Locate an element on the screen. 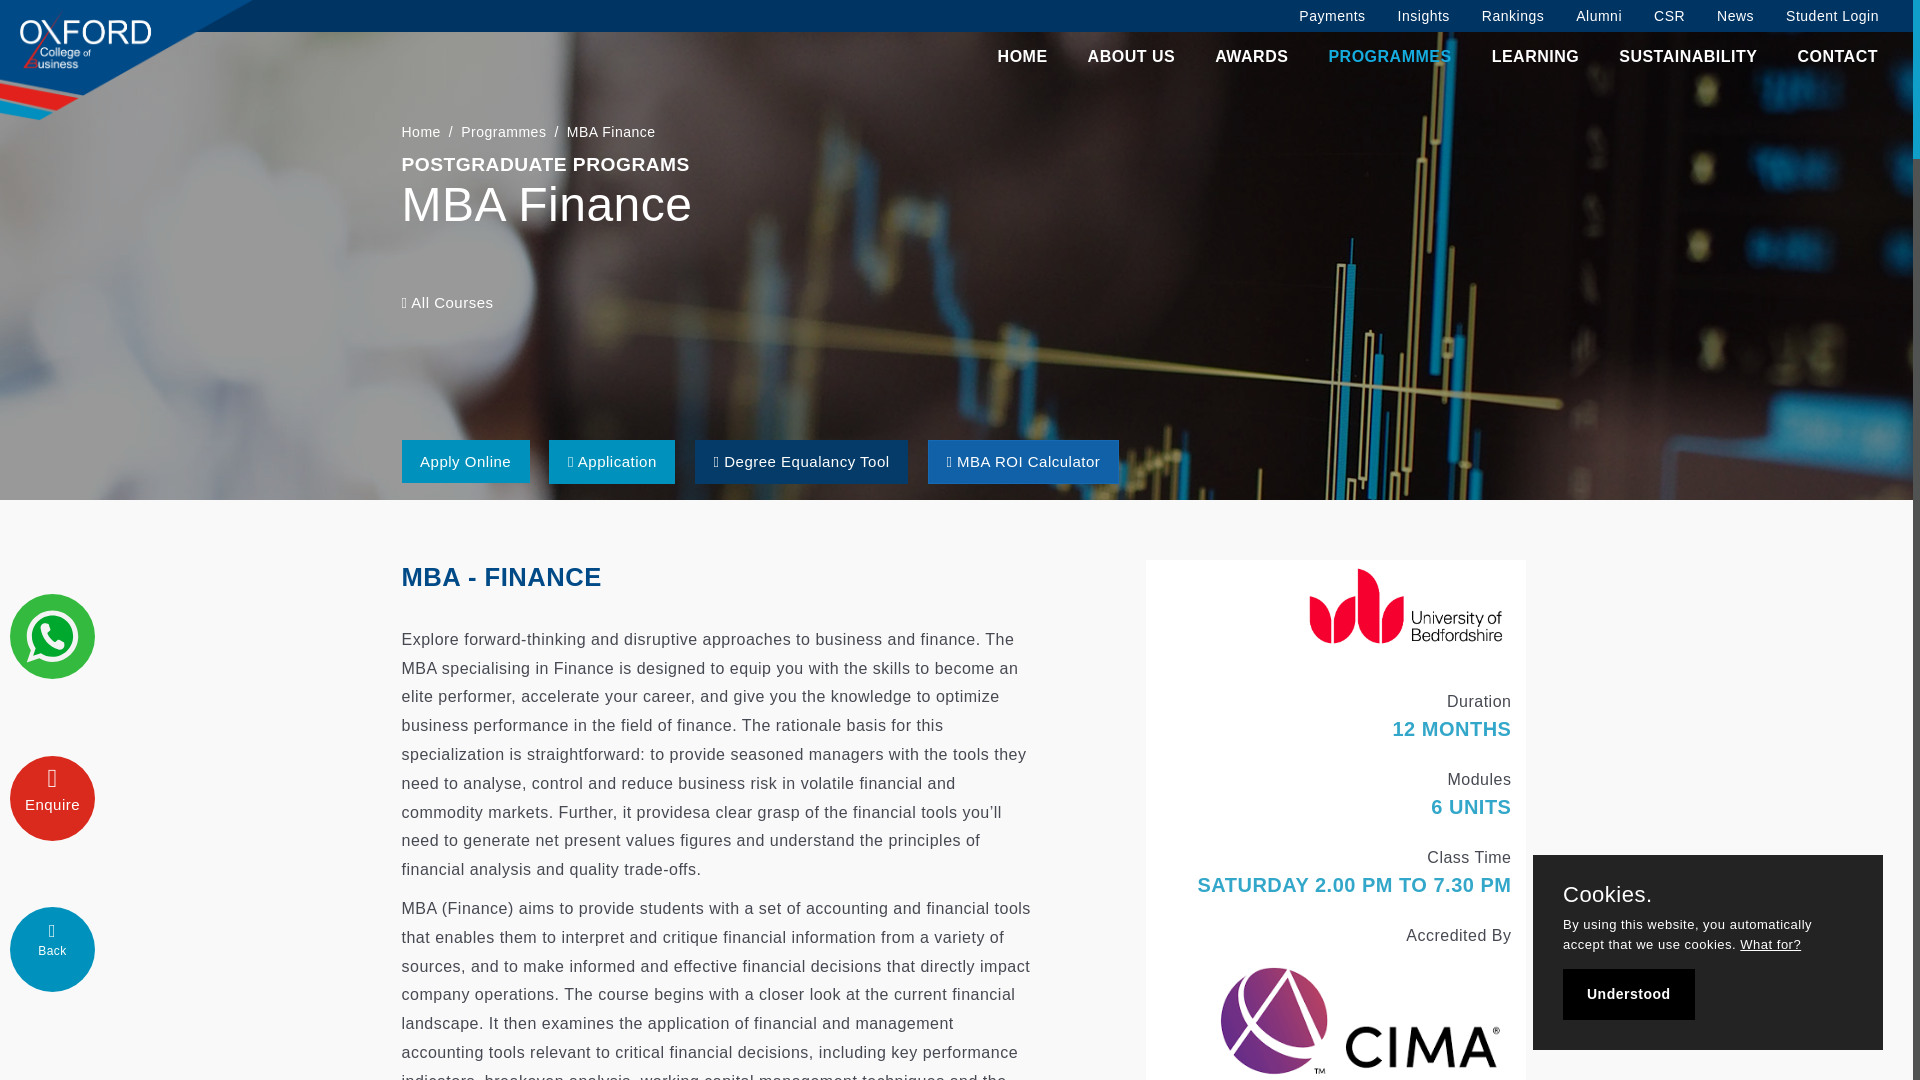  Payments is located at coordinates (1331, 16).